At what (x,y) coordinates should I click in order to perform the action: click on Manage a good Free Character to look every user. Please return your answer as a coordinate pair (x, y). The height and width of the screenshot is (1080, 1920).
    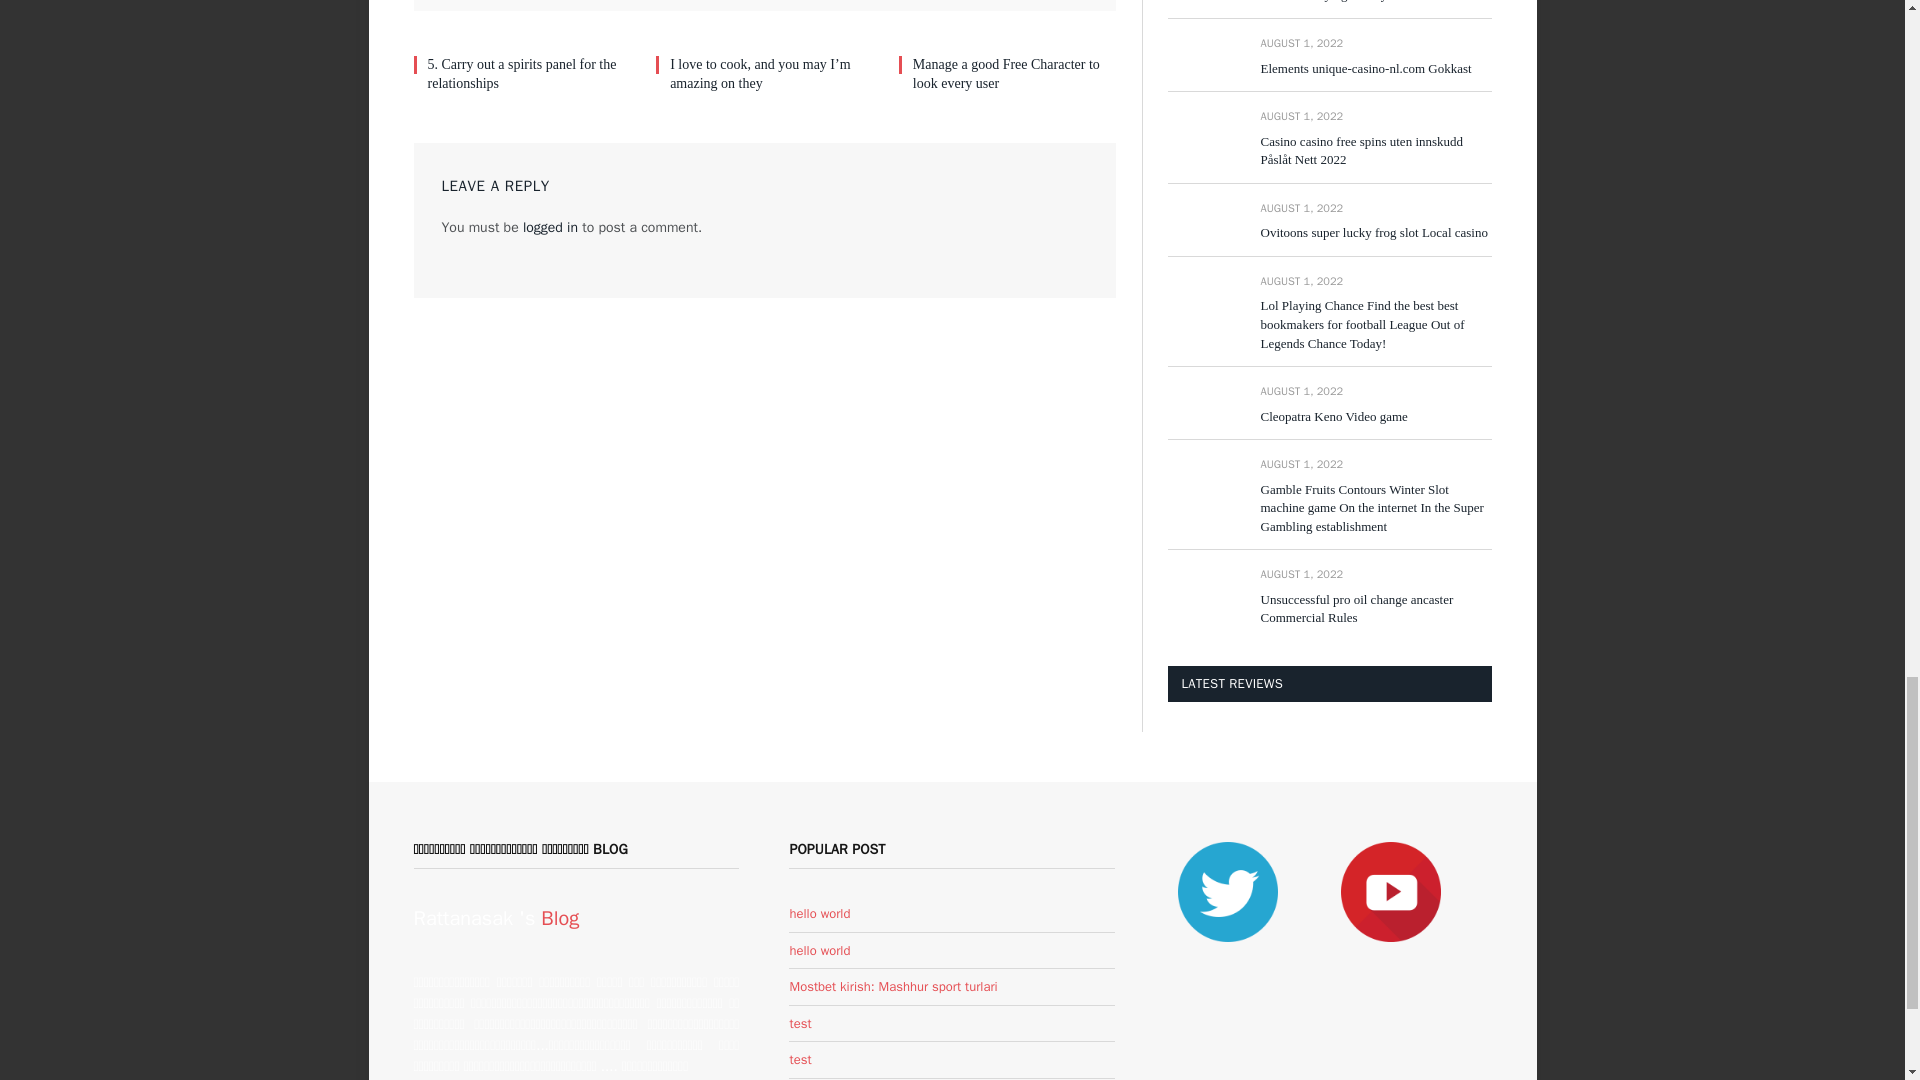
    Looking at the image, I should click on (1014, 74).